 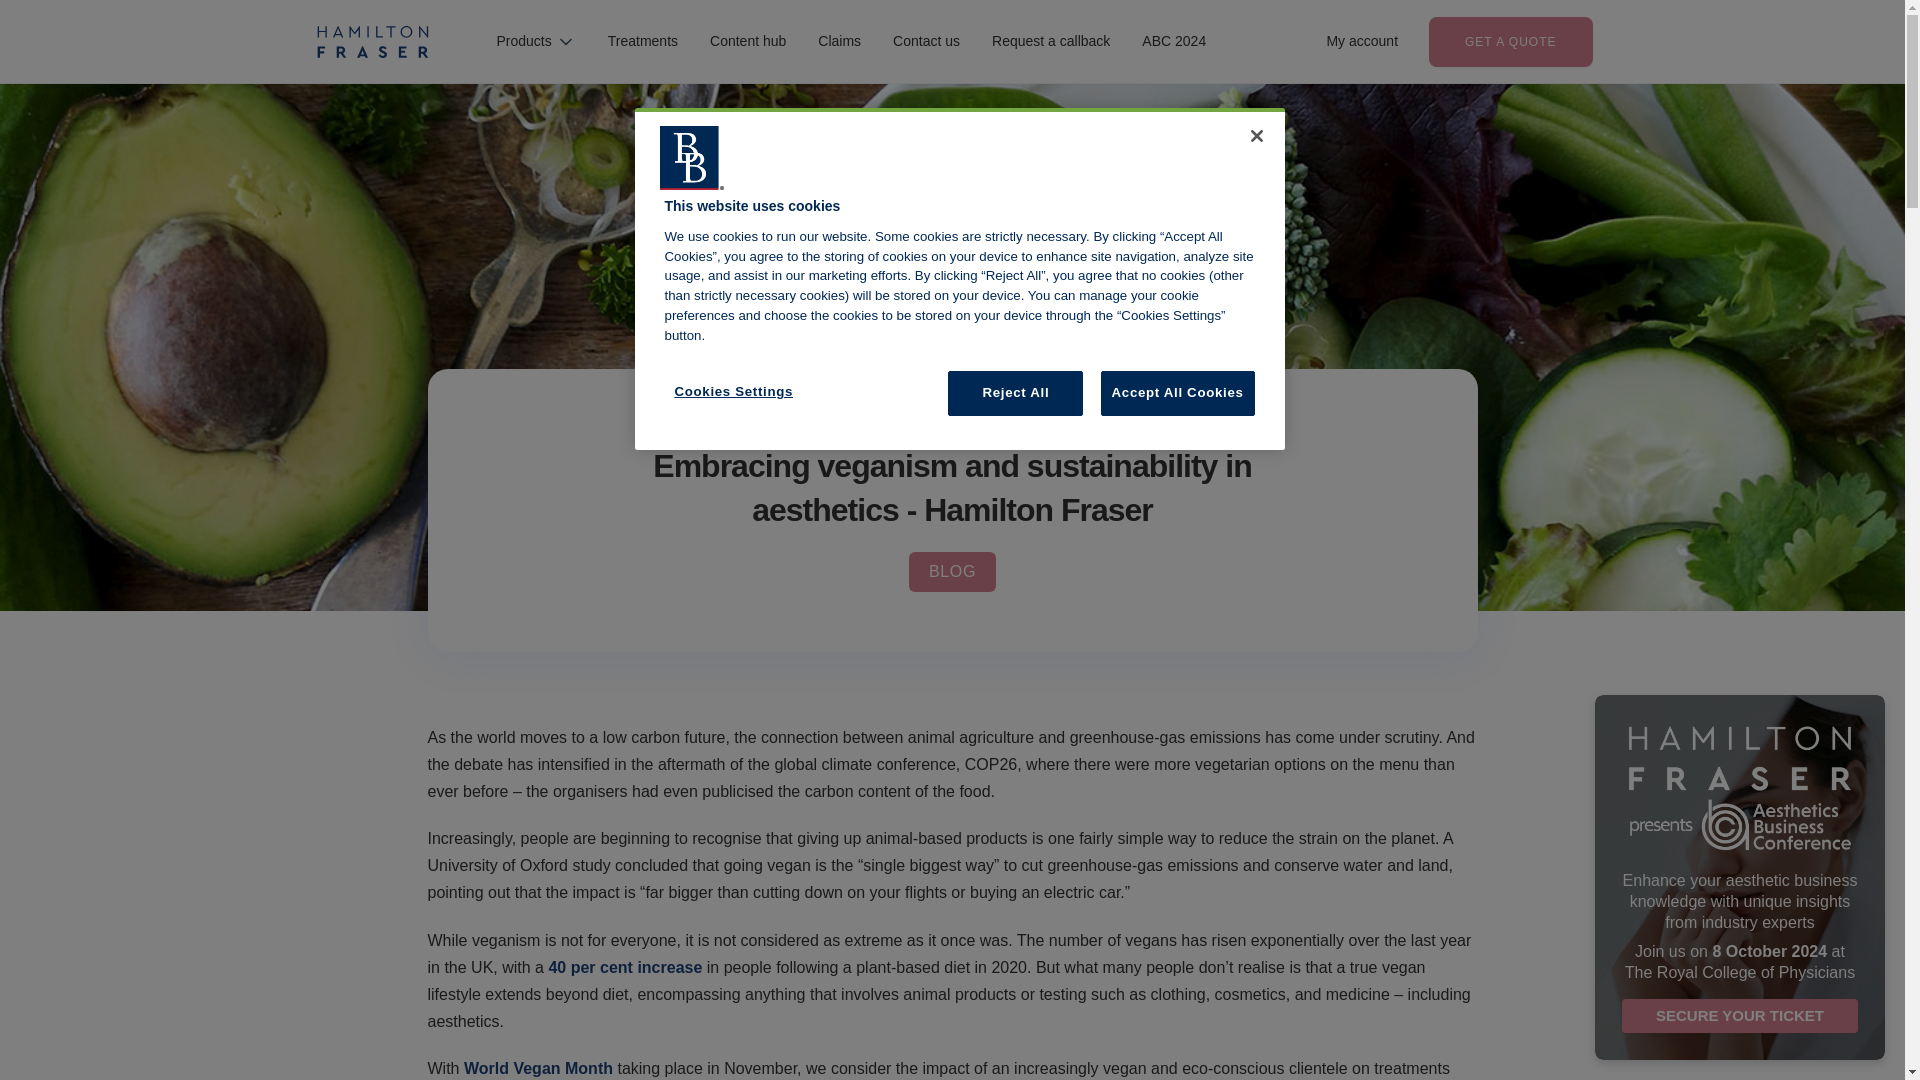 What do you see at coordinates (926, 42) in the screenshot?
I see `Contact us` at bounding box center [926, 42].